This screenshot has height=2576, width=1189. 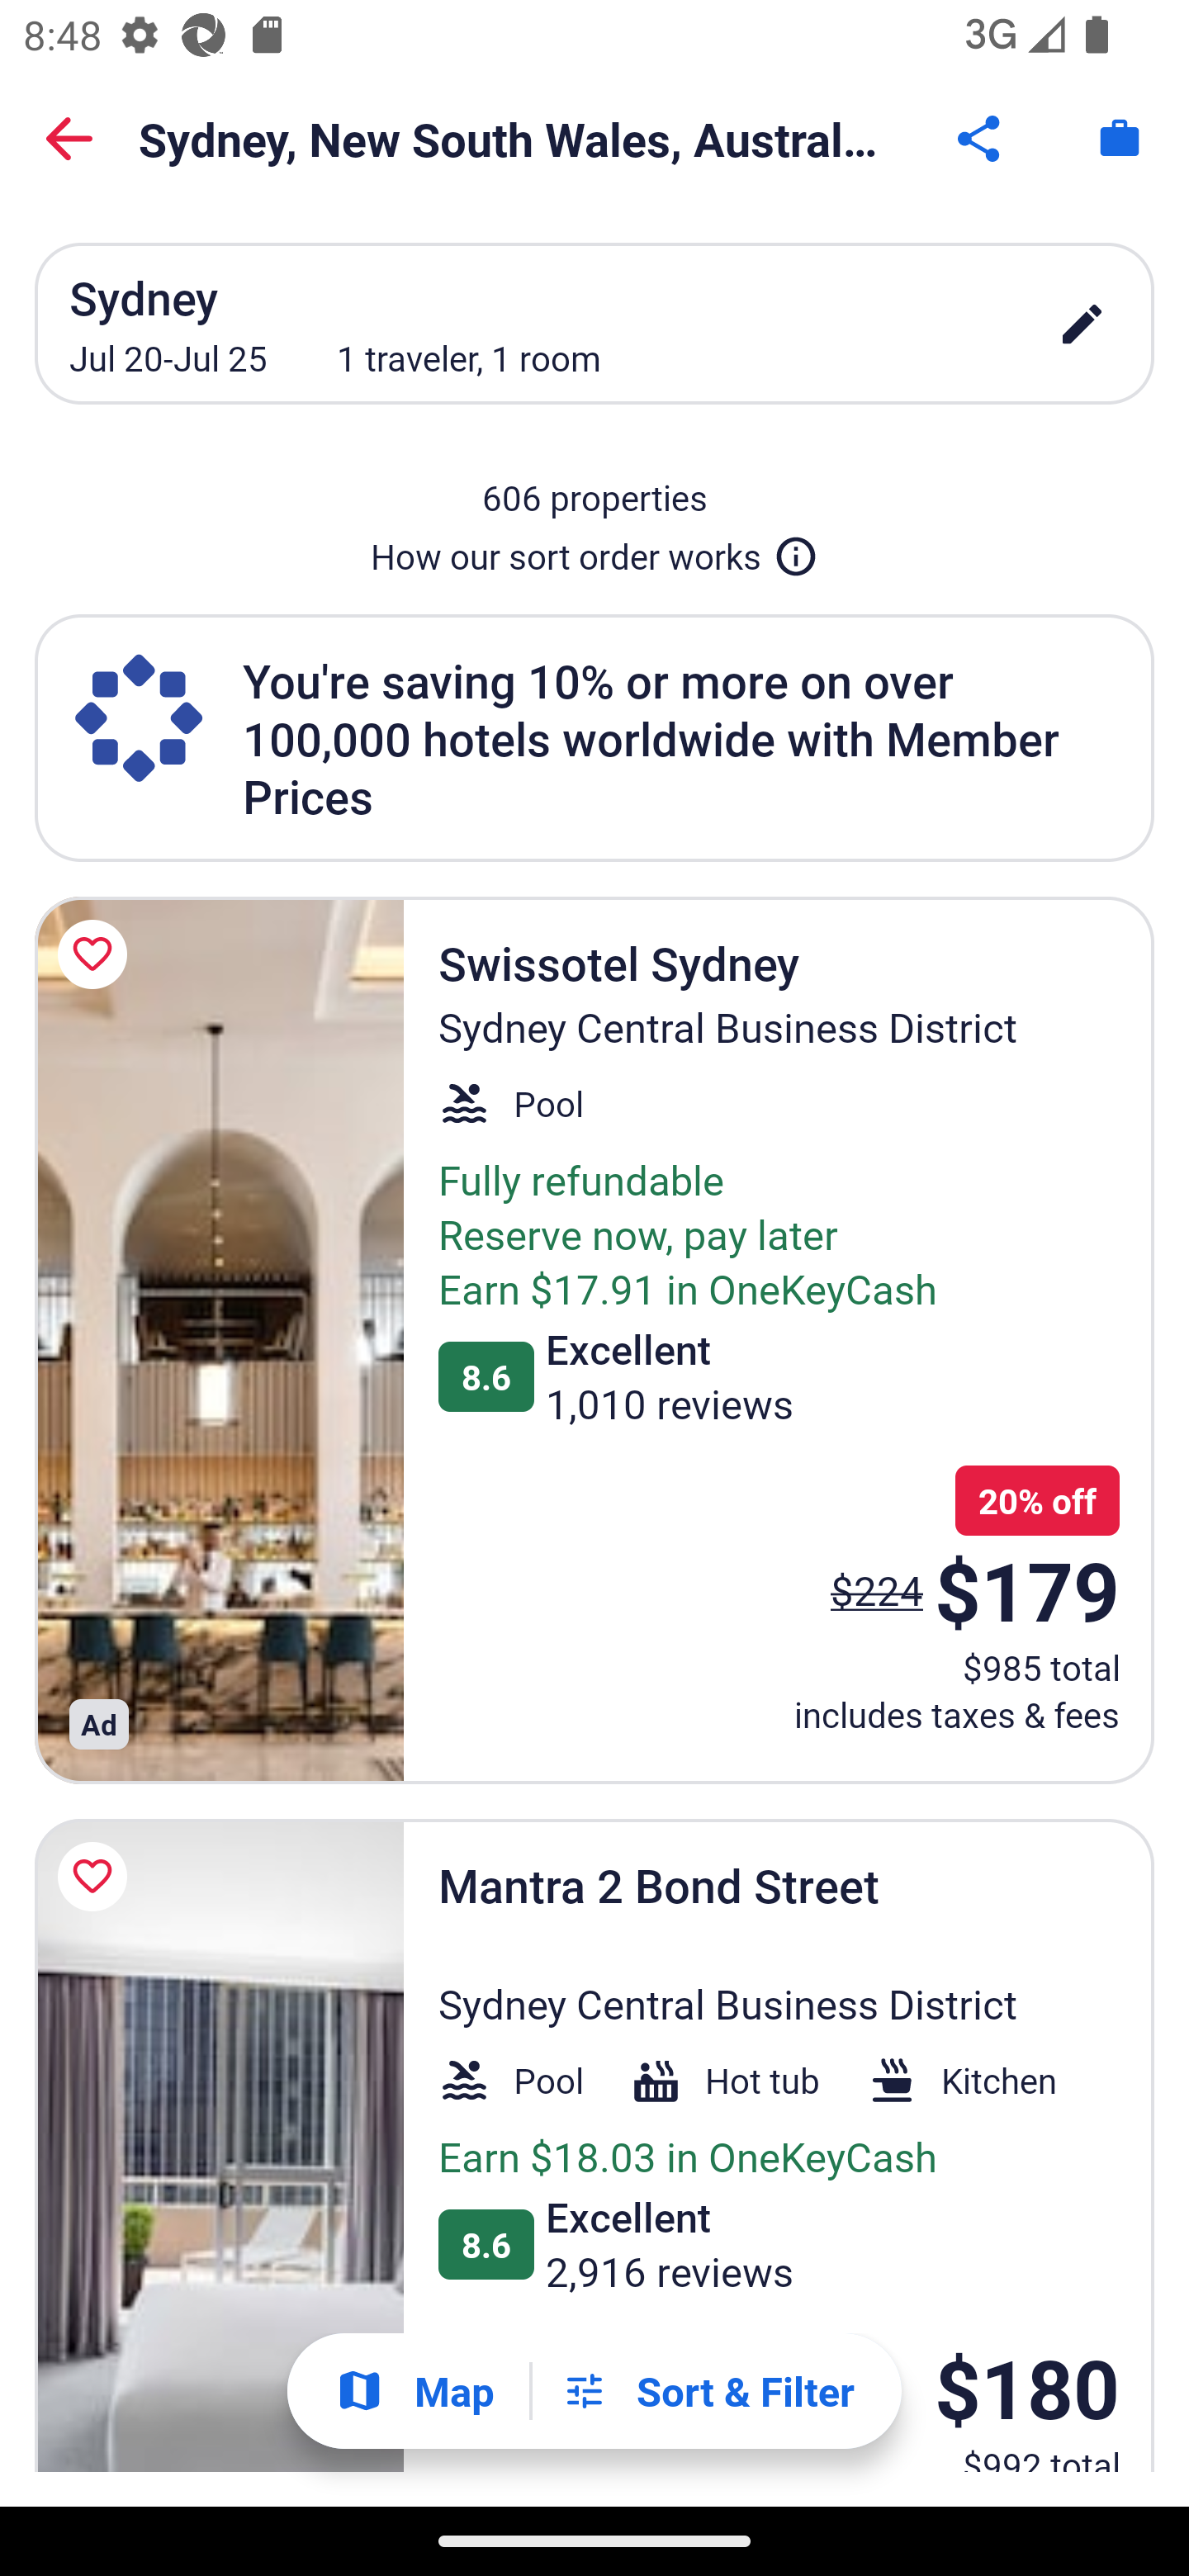 I want to click on Show map Map Show map Button, so click(x=414, y=2391).